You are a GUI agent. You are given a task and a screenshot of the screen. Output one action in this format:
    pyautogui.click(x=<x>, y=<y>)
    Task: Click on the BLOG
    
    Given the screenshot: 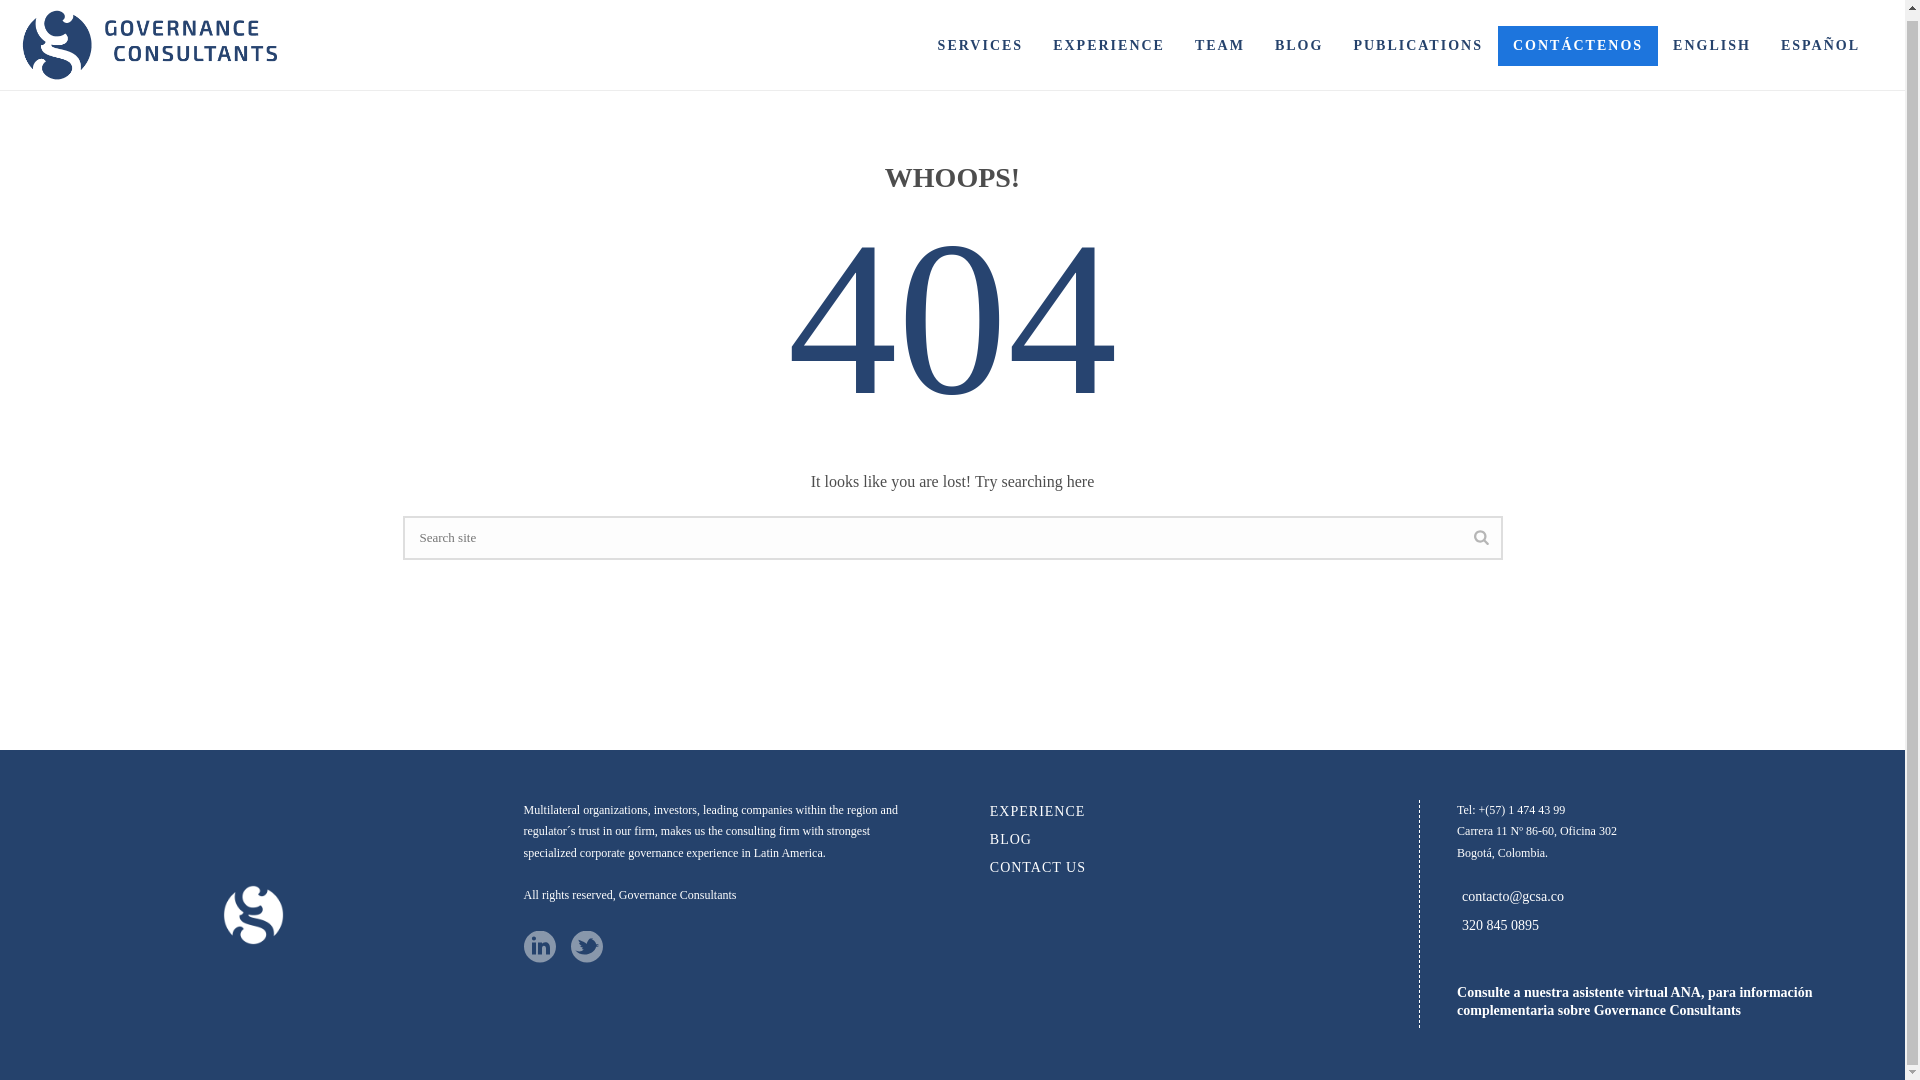 What is the action you would take?
    pyautogui.click(x=1011, y=840)
    